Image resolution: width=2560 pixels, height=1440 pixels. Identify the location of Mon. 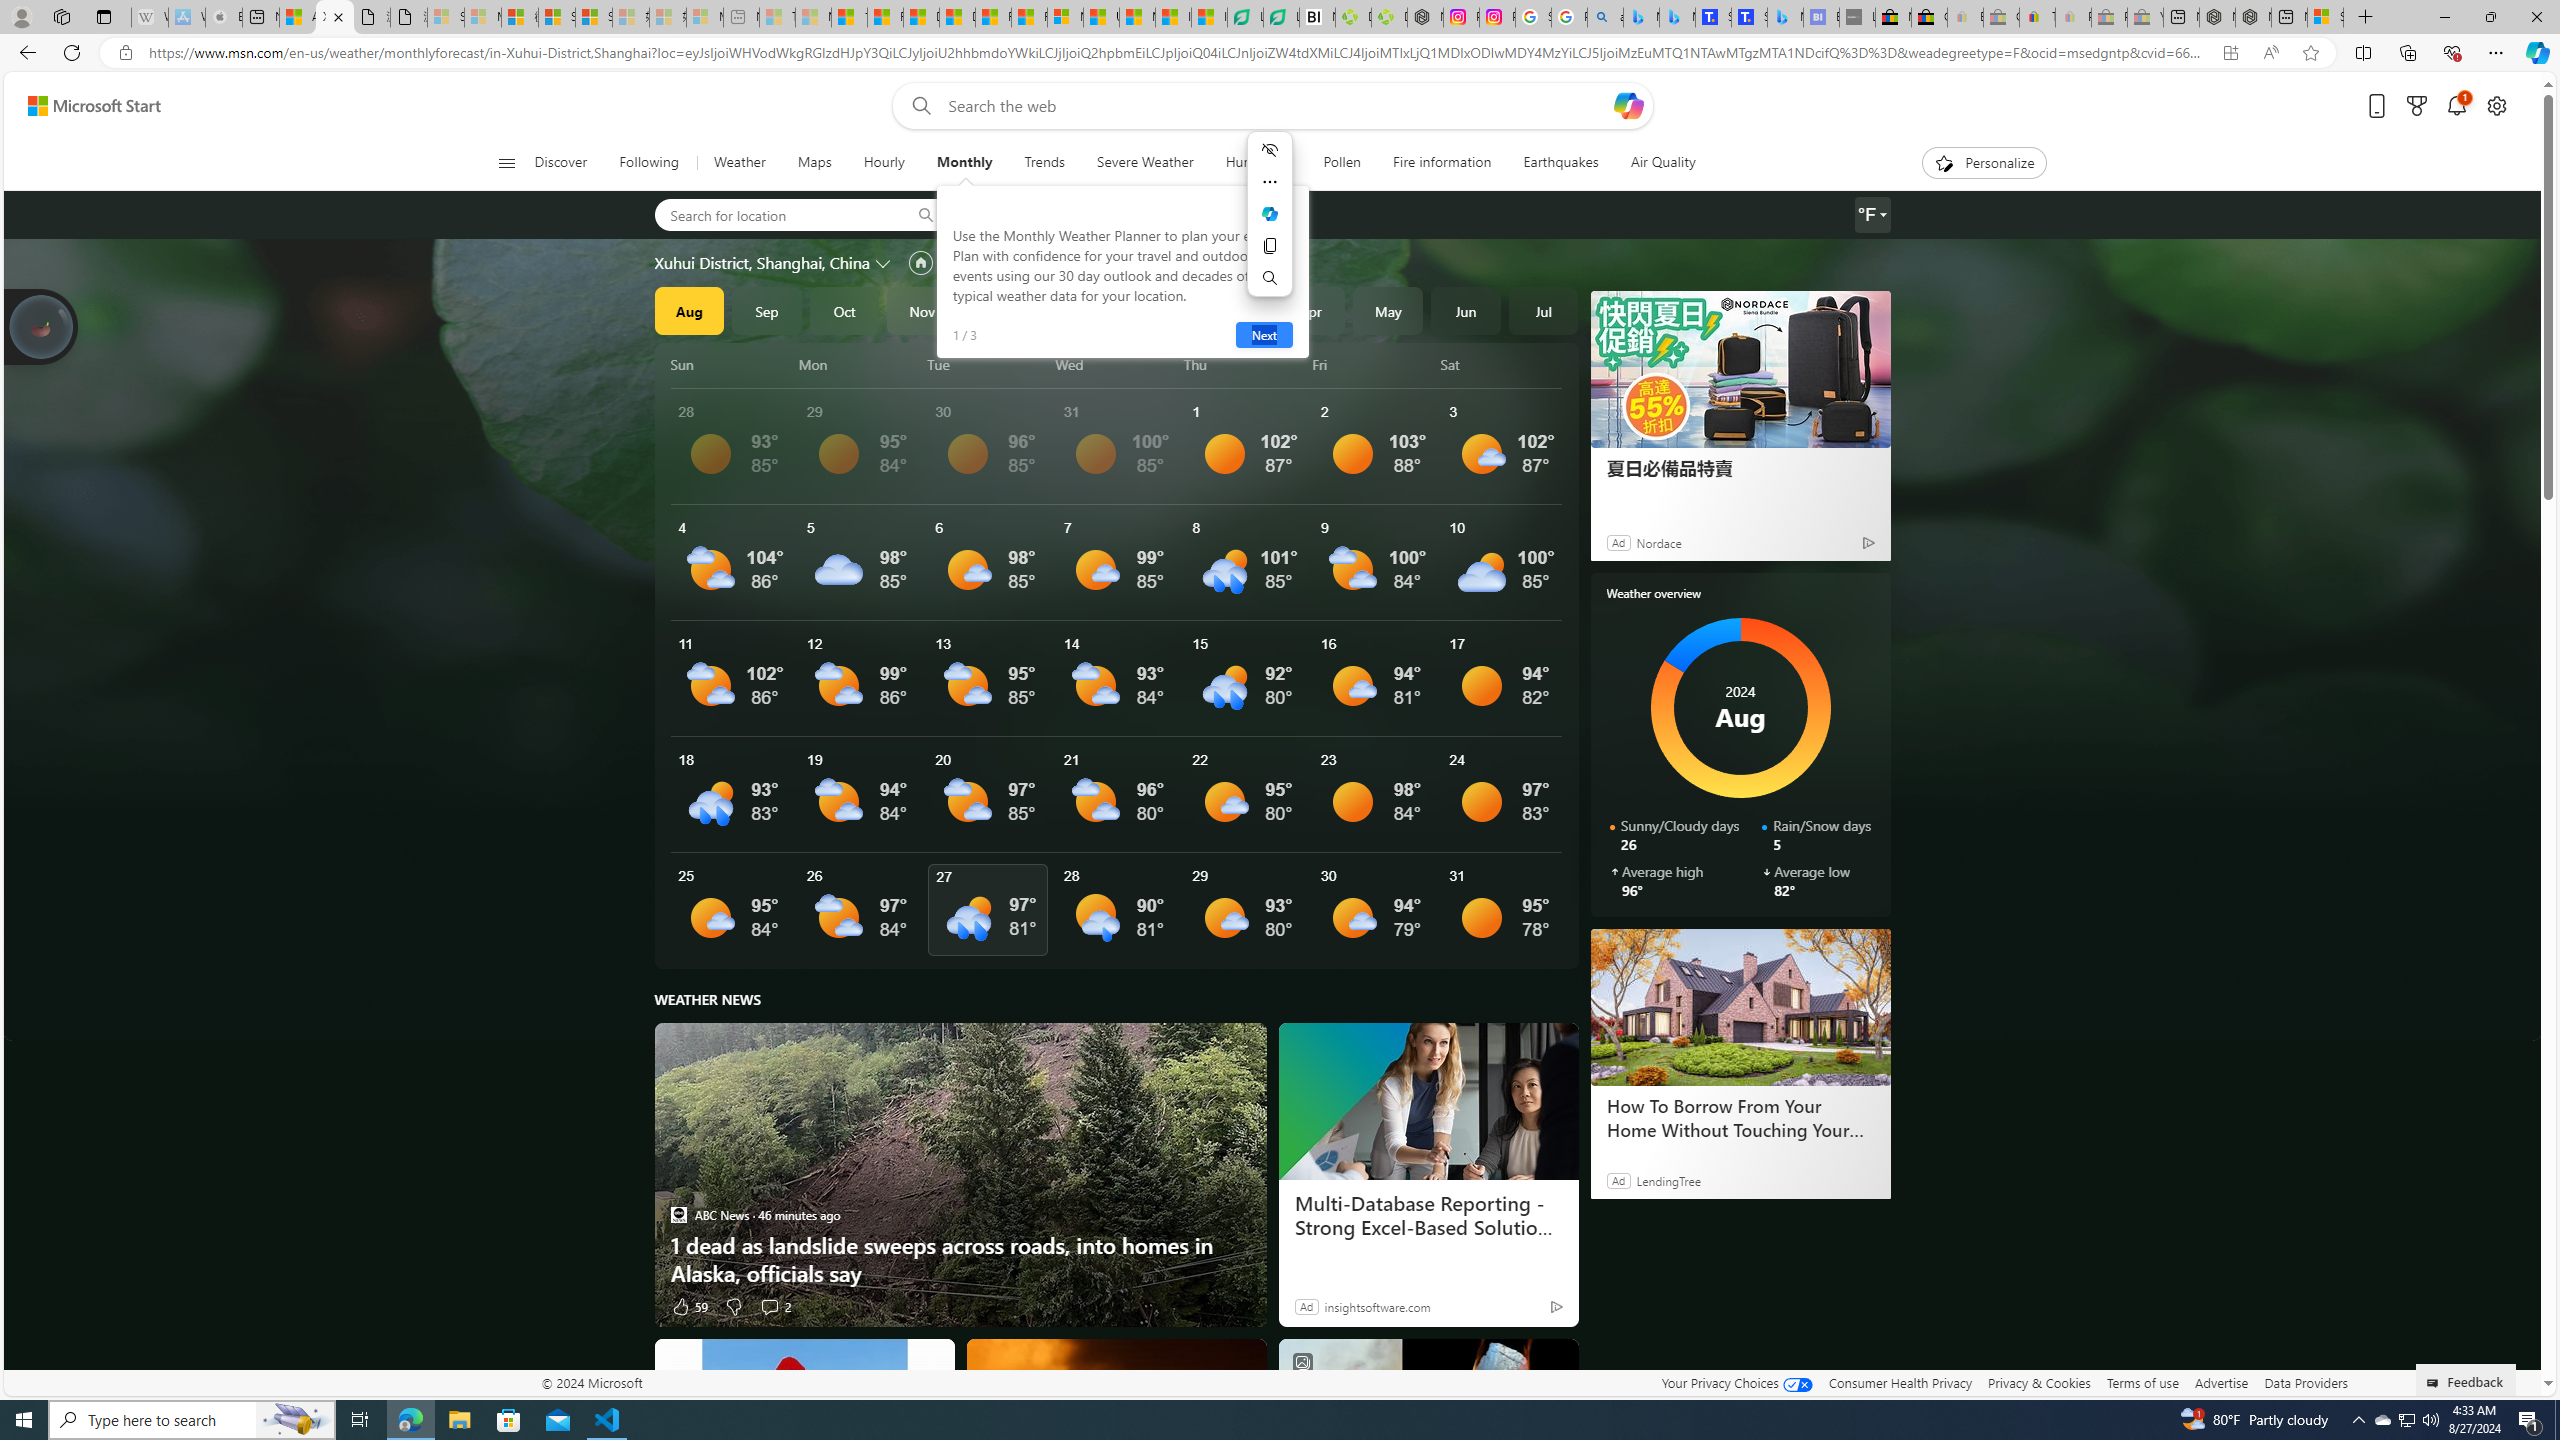
(860, 364).